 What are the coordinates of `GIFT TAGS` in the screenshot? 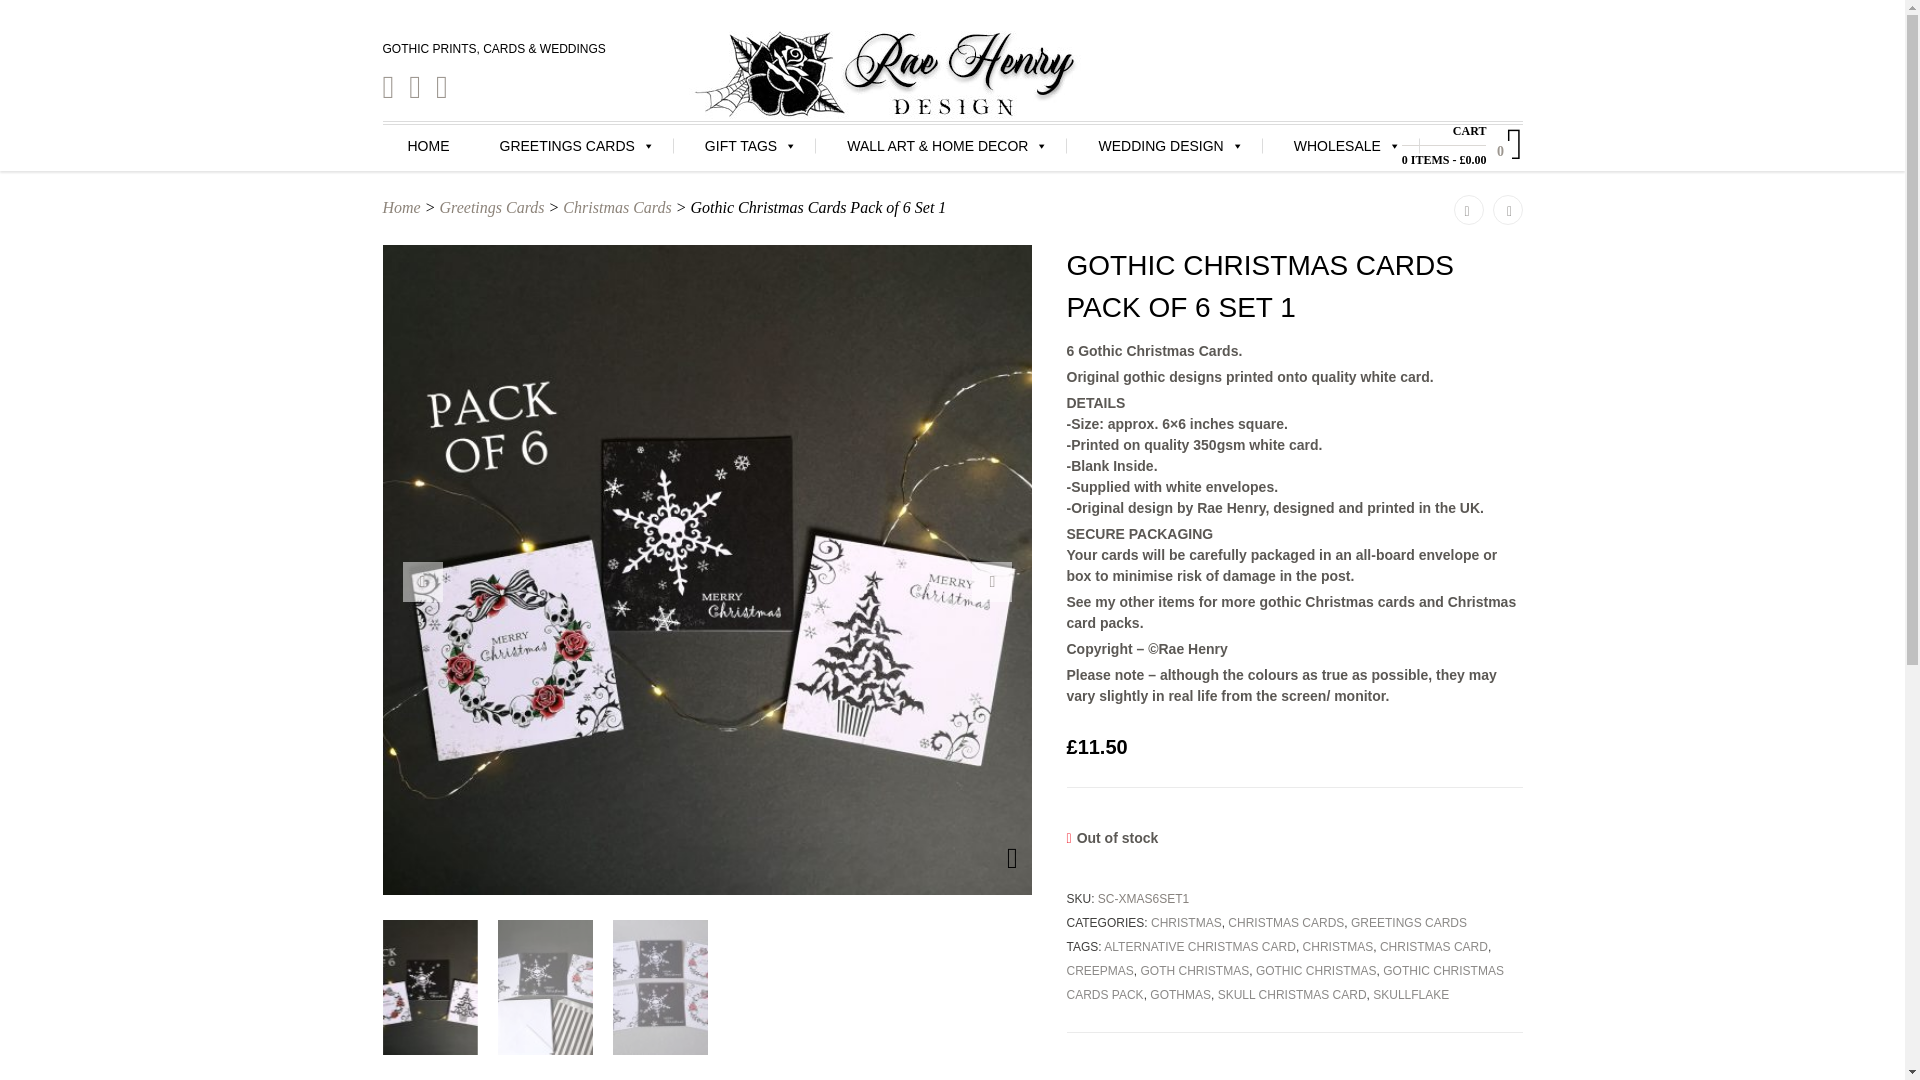 It's located at (750, 146).